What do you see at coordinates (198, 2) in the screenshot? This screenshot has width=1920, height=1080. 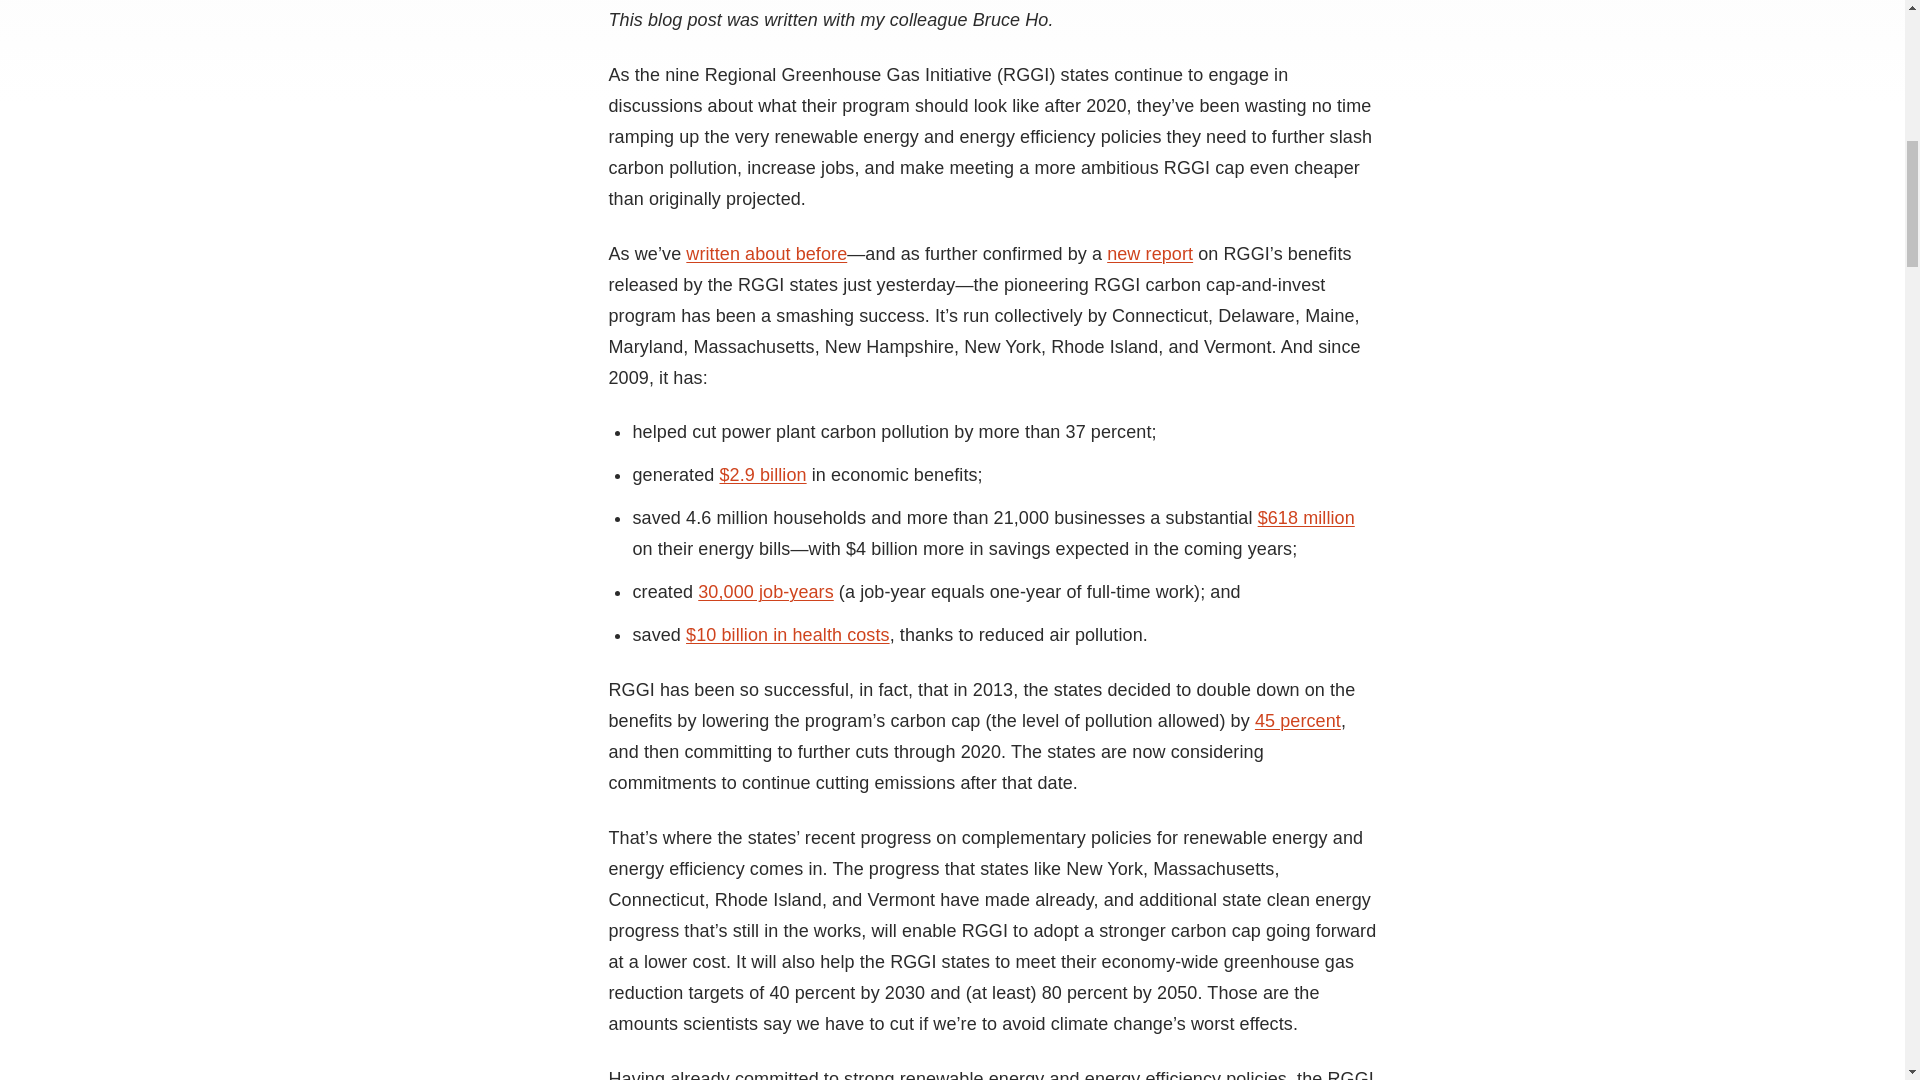 I see `Share this page block` at bounding box center [198, 2].